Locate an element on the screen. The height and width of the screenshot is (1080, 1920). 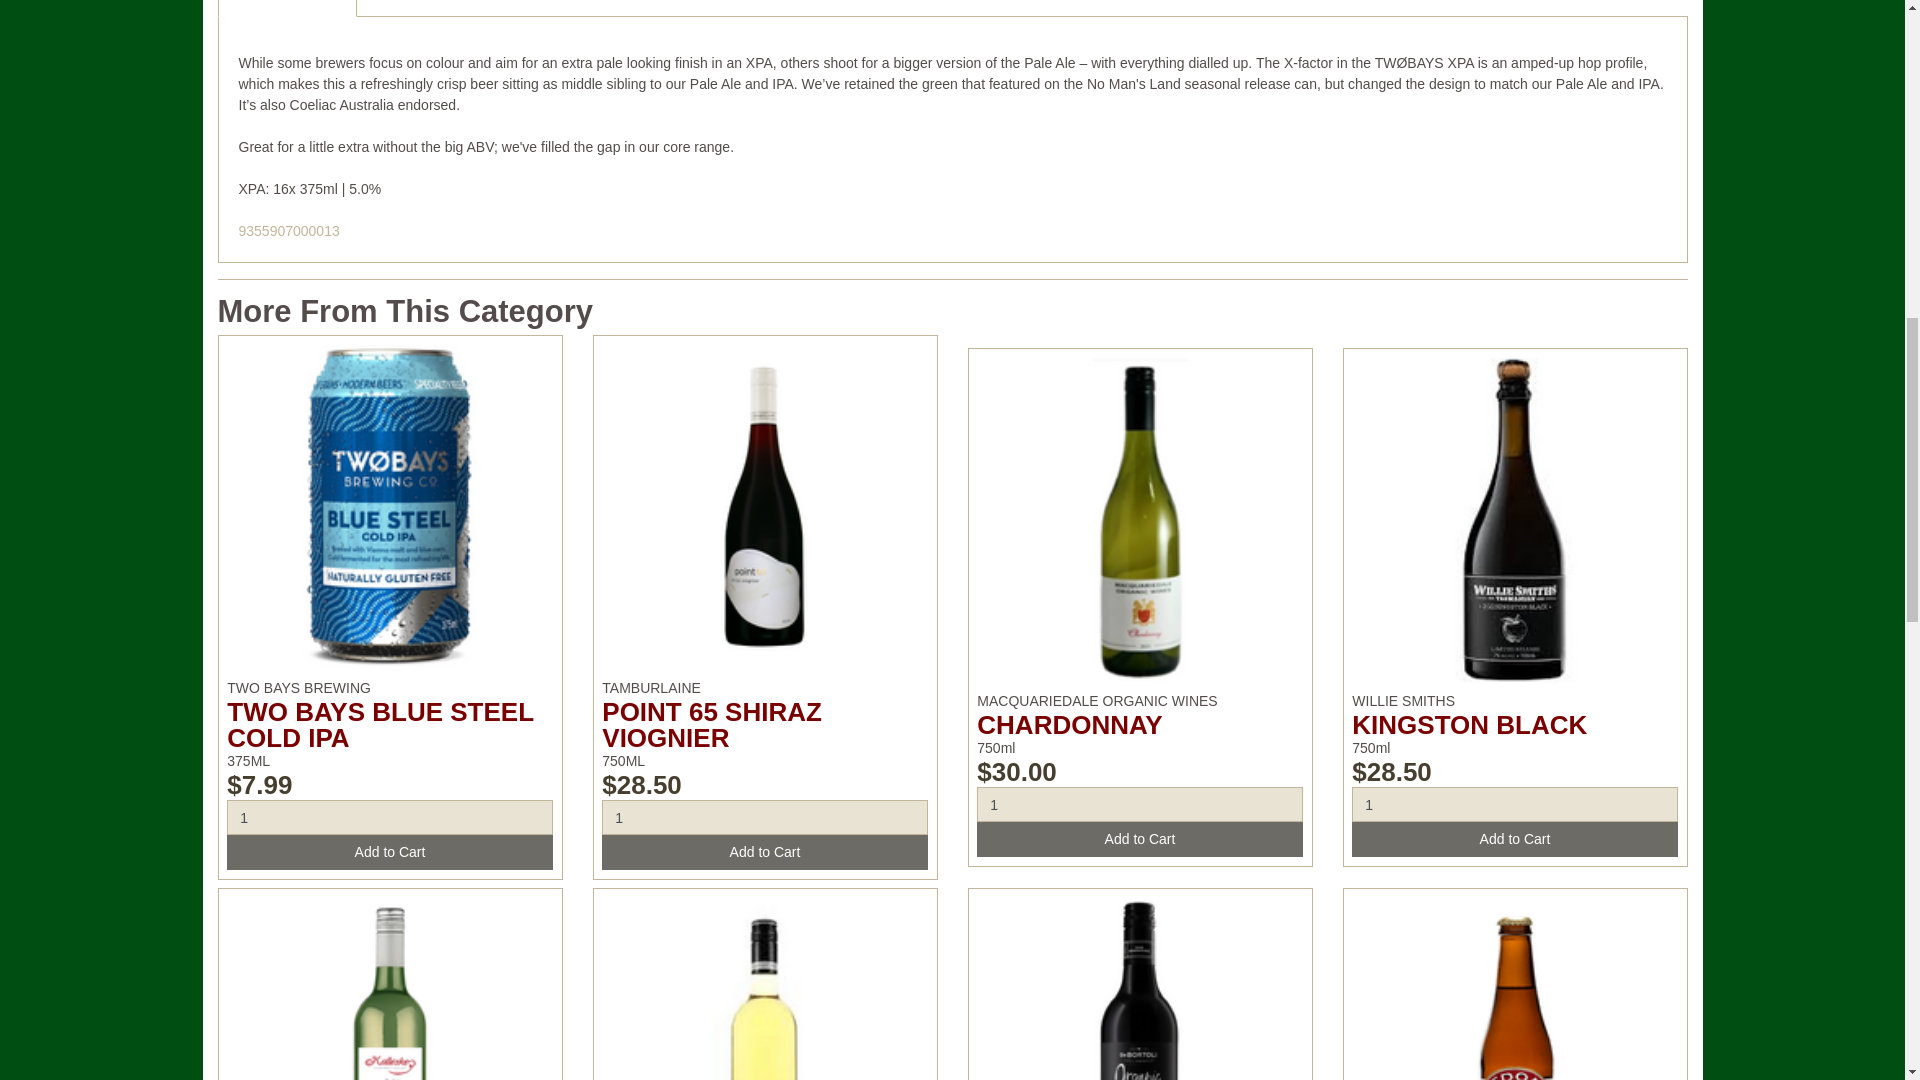
1 is located at coordinates (389, 817).